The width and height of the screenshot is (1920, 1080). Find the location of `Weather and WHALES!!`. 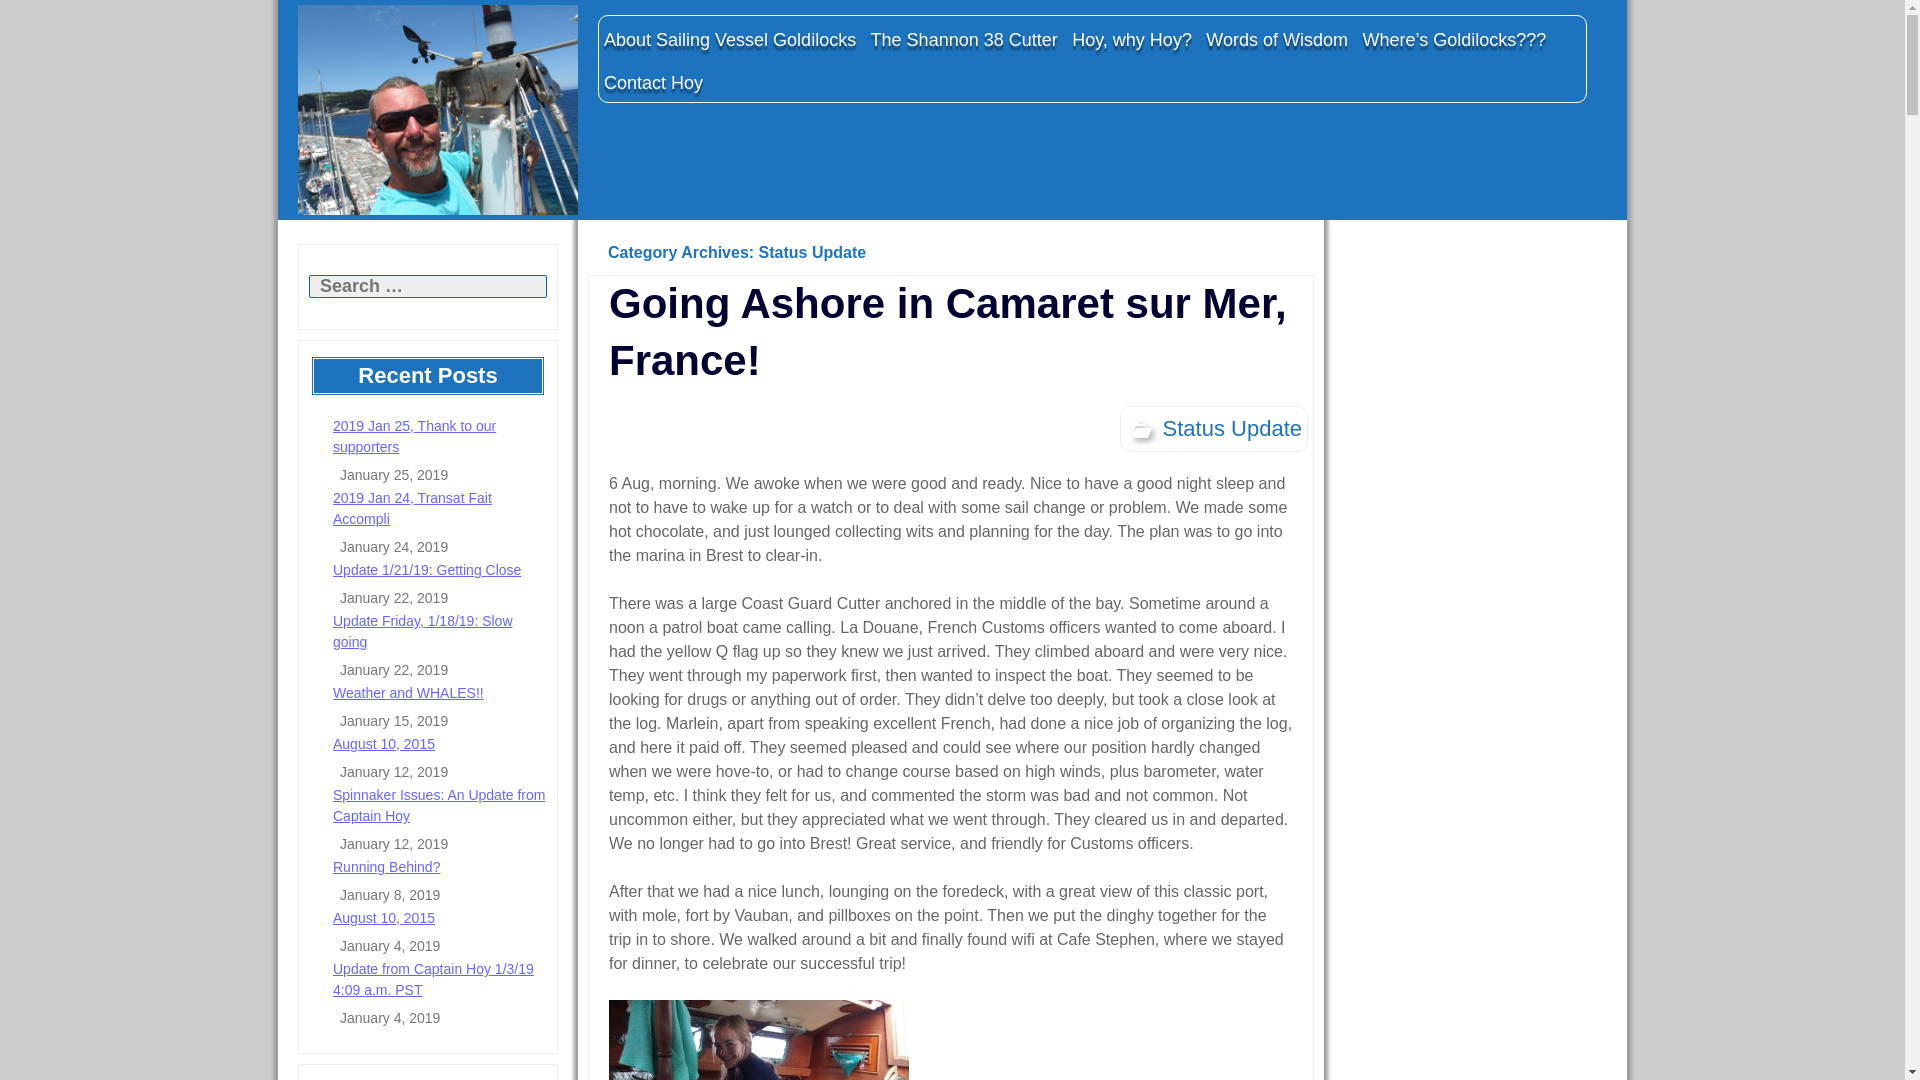

Weather and WHALES!! is located at coordinates (408, 692).